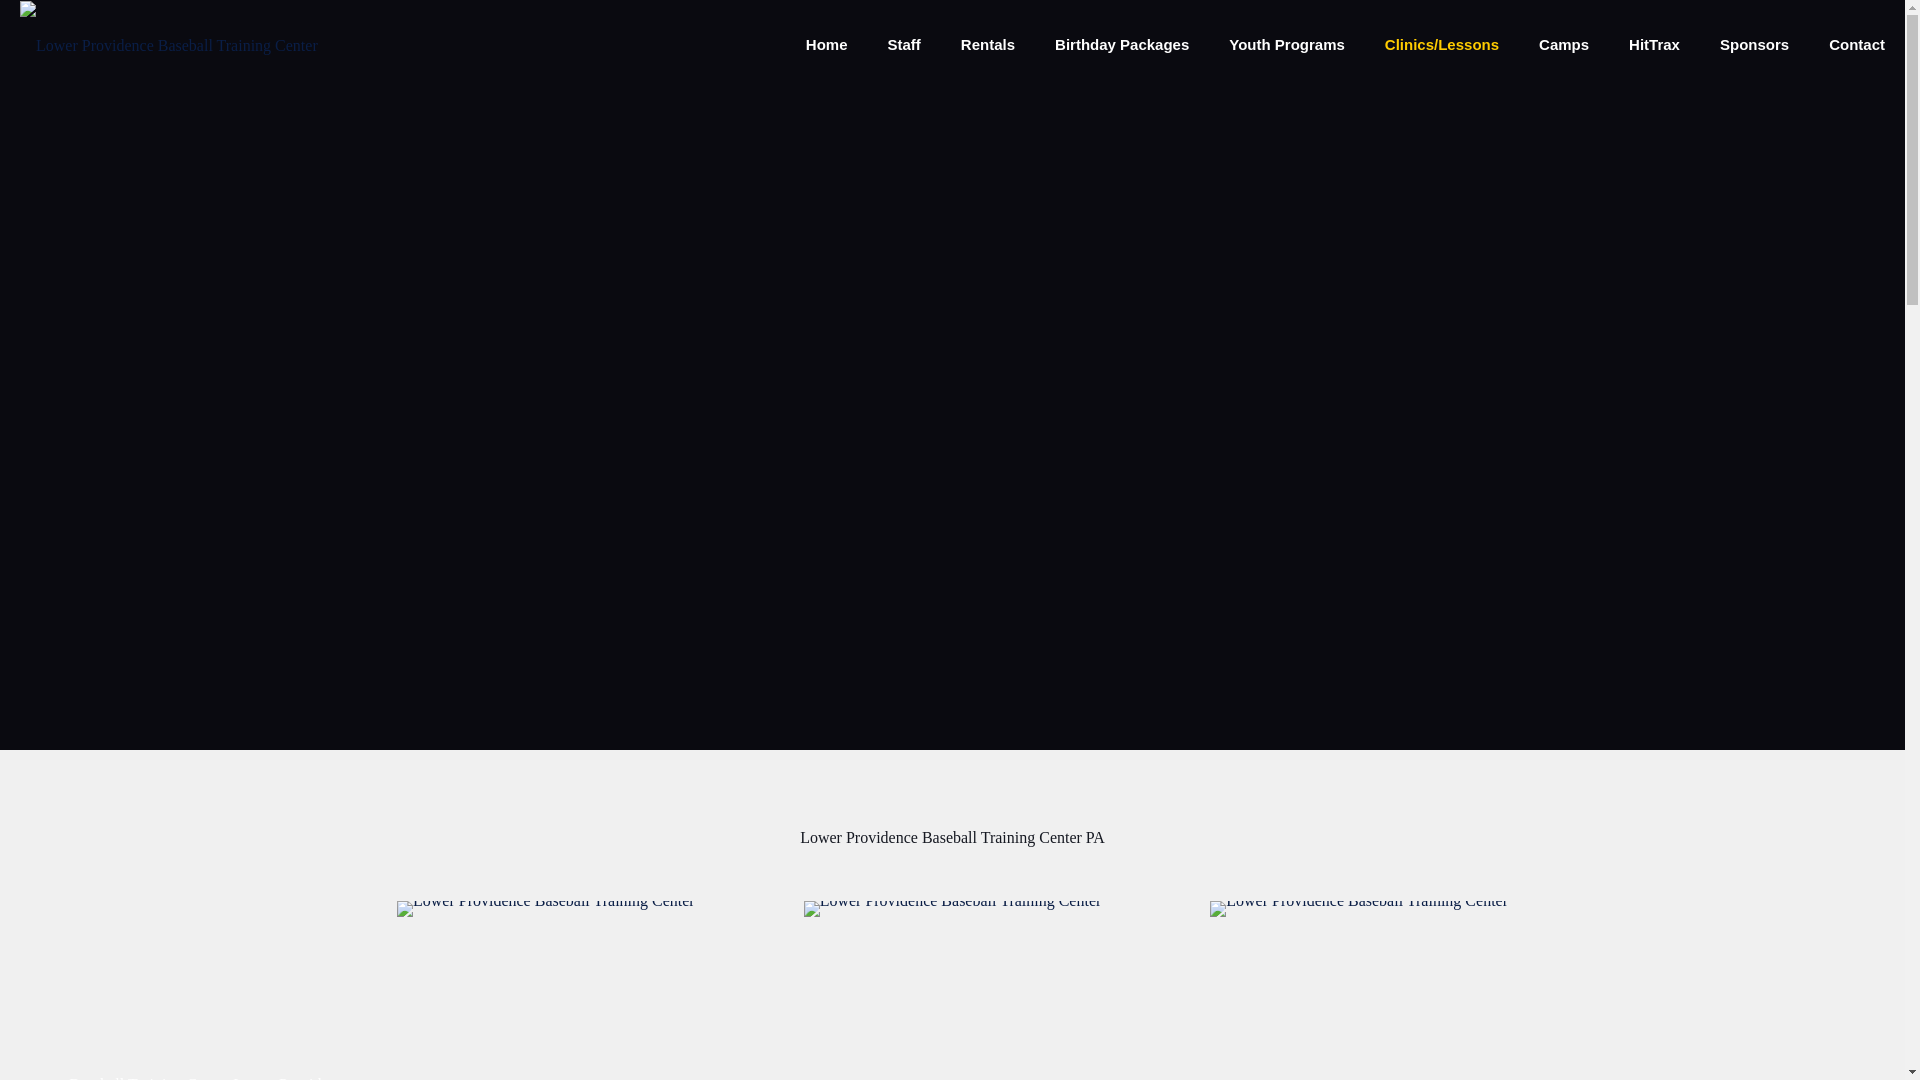 The width and height of the screenshot is (1920, 1080). I want to click on Rentals, so click(987, 44).